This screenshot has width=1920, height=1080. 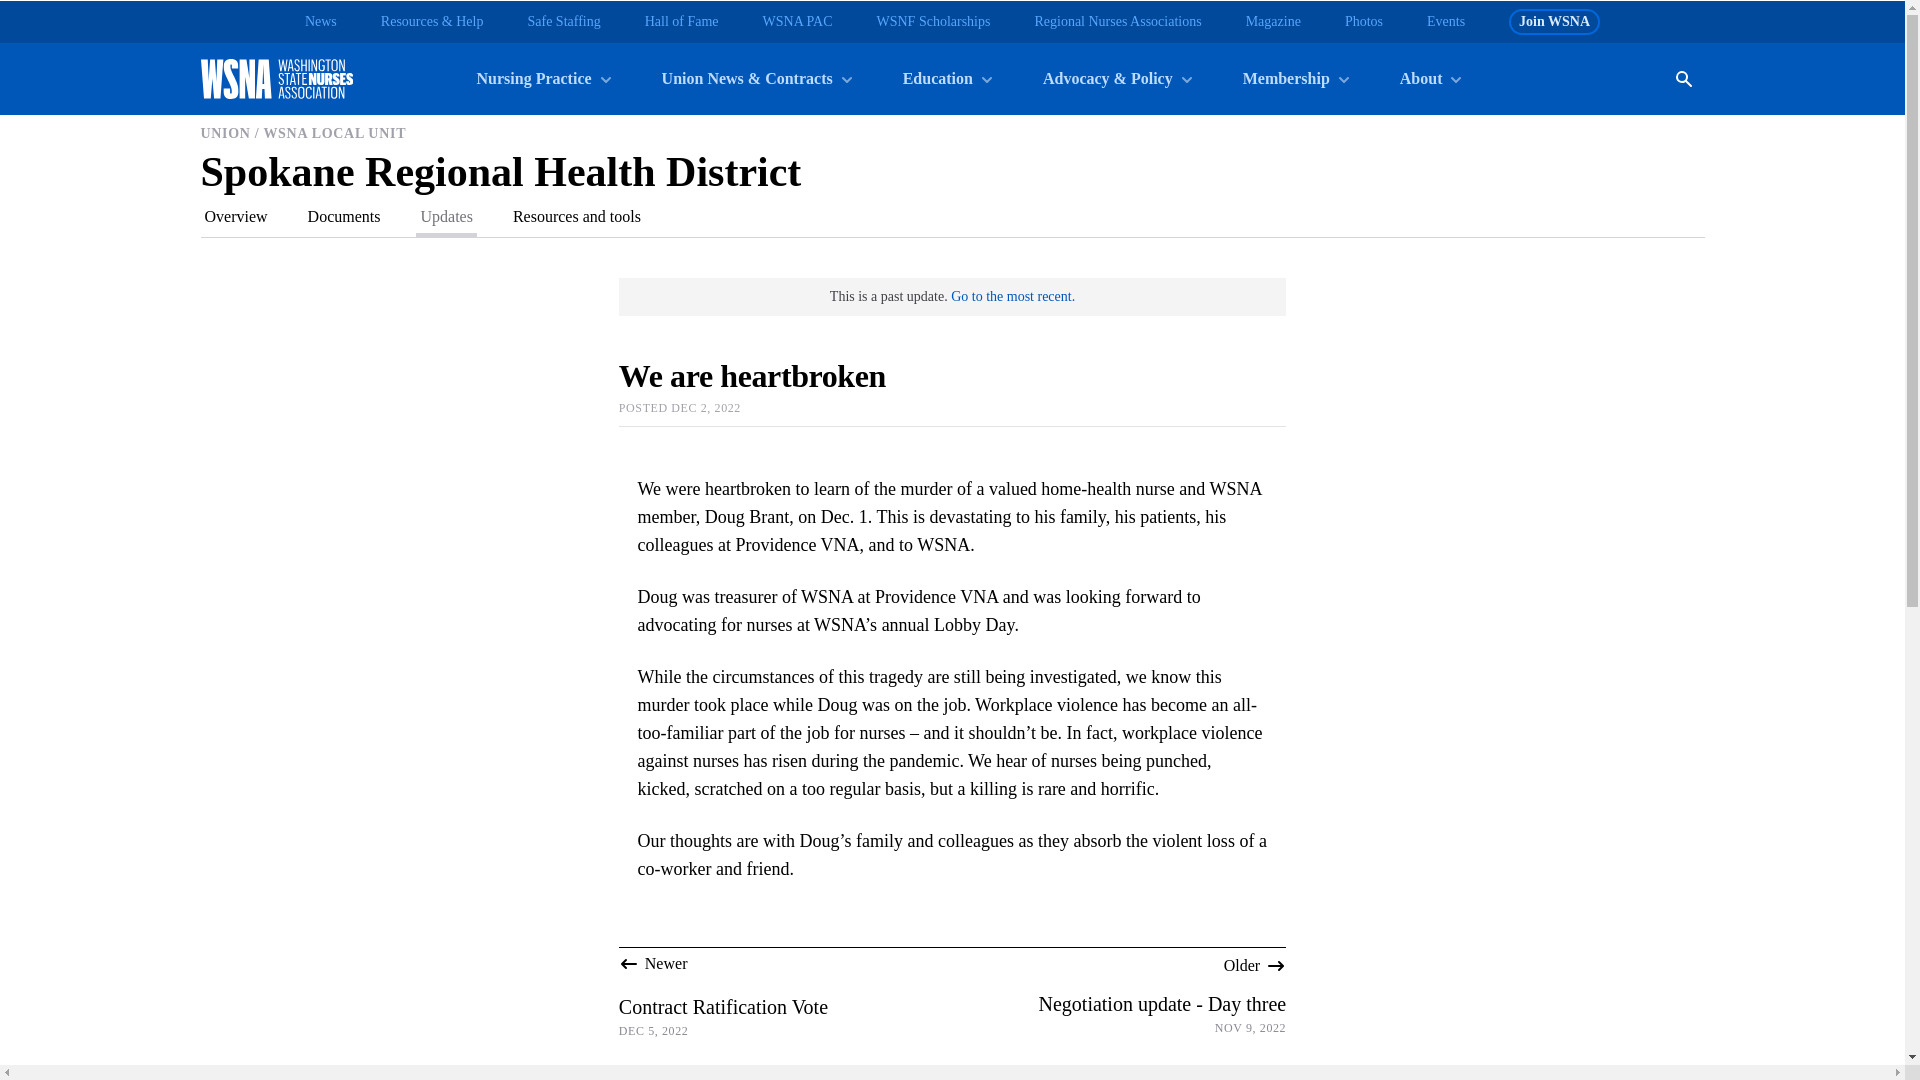 I want to click on Regional Nurses Associations, so click(x=1118, y=22).